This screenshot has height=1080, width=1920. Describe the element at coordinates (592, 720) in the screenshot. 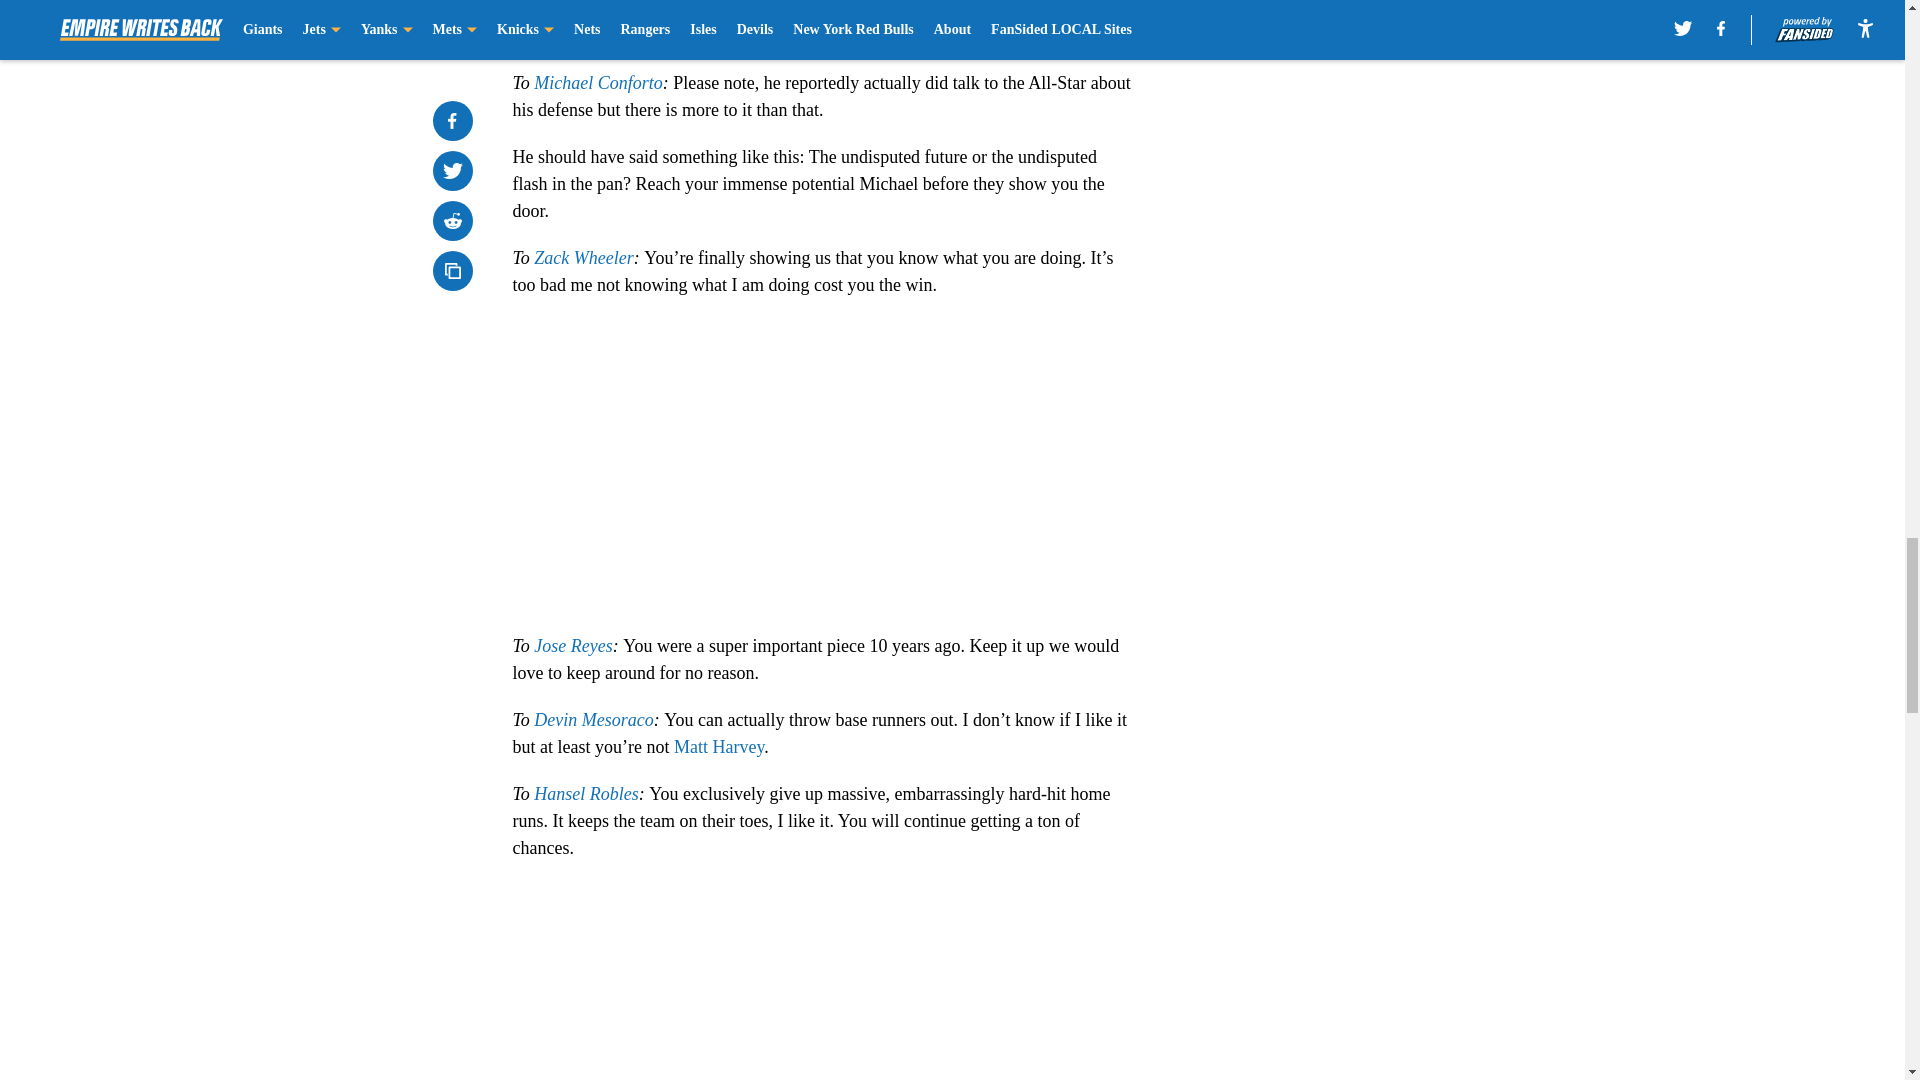

I see `Devin Mesoraco` at that location.